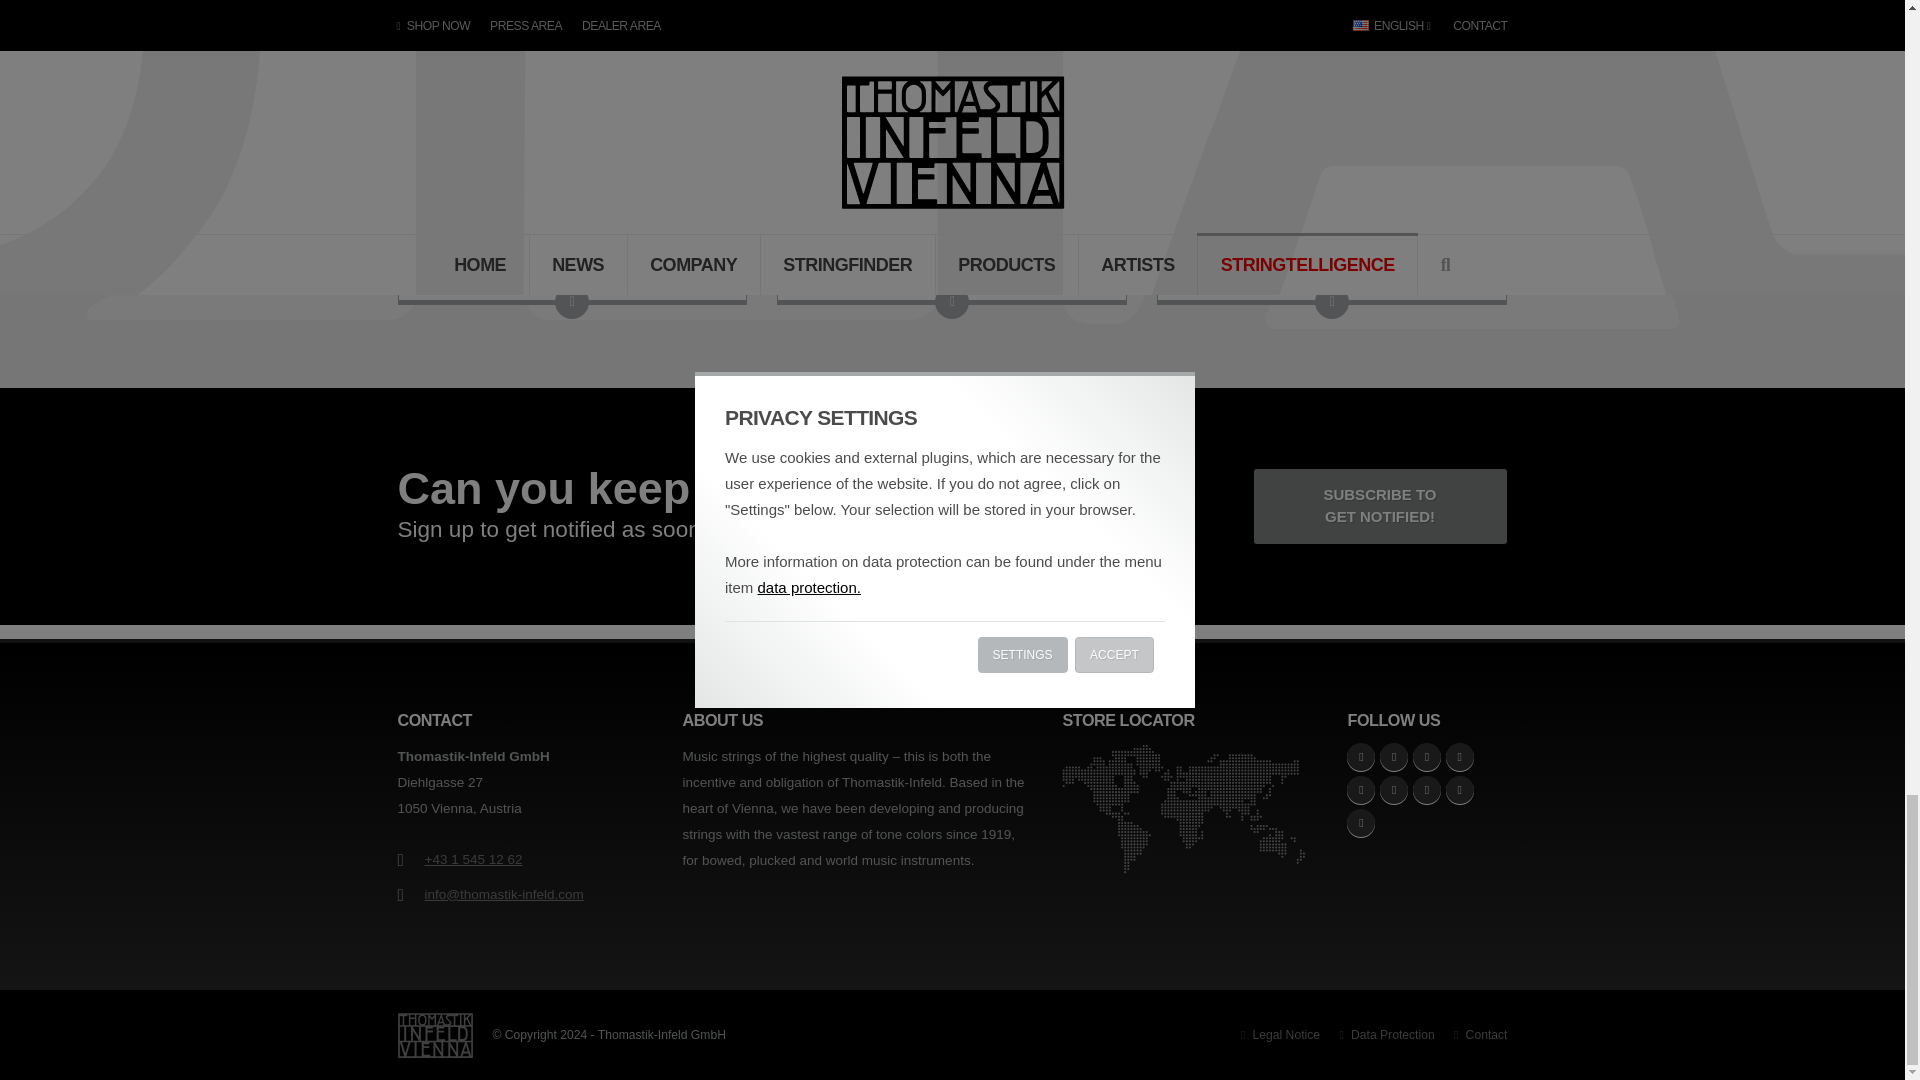 The image size is (1920, 1080). Describe the element at coordinates (1394, 790) in the screenshot. I see `Linkedin` at that location.